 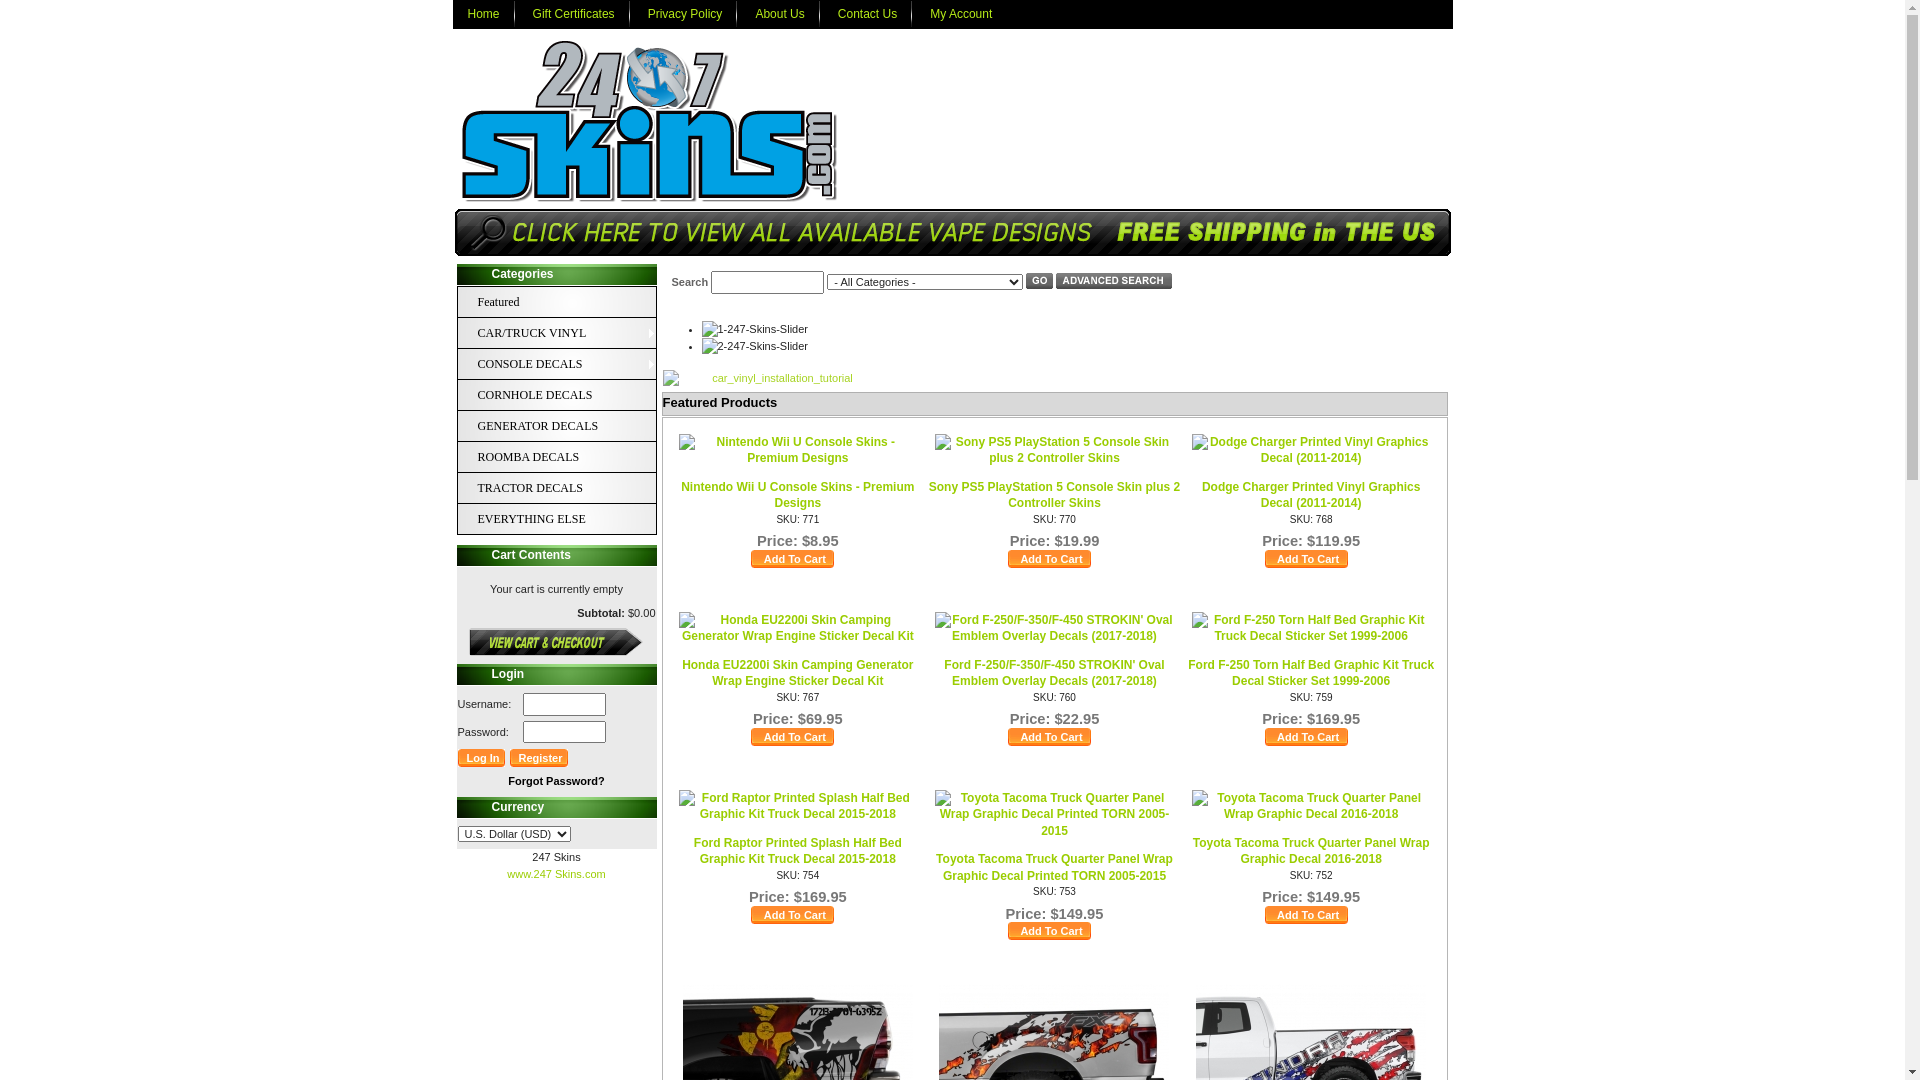 I want to click on CORNHOLE DECALS, so click(x=567, y=395).